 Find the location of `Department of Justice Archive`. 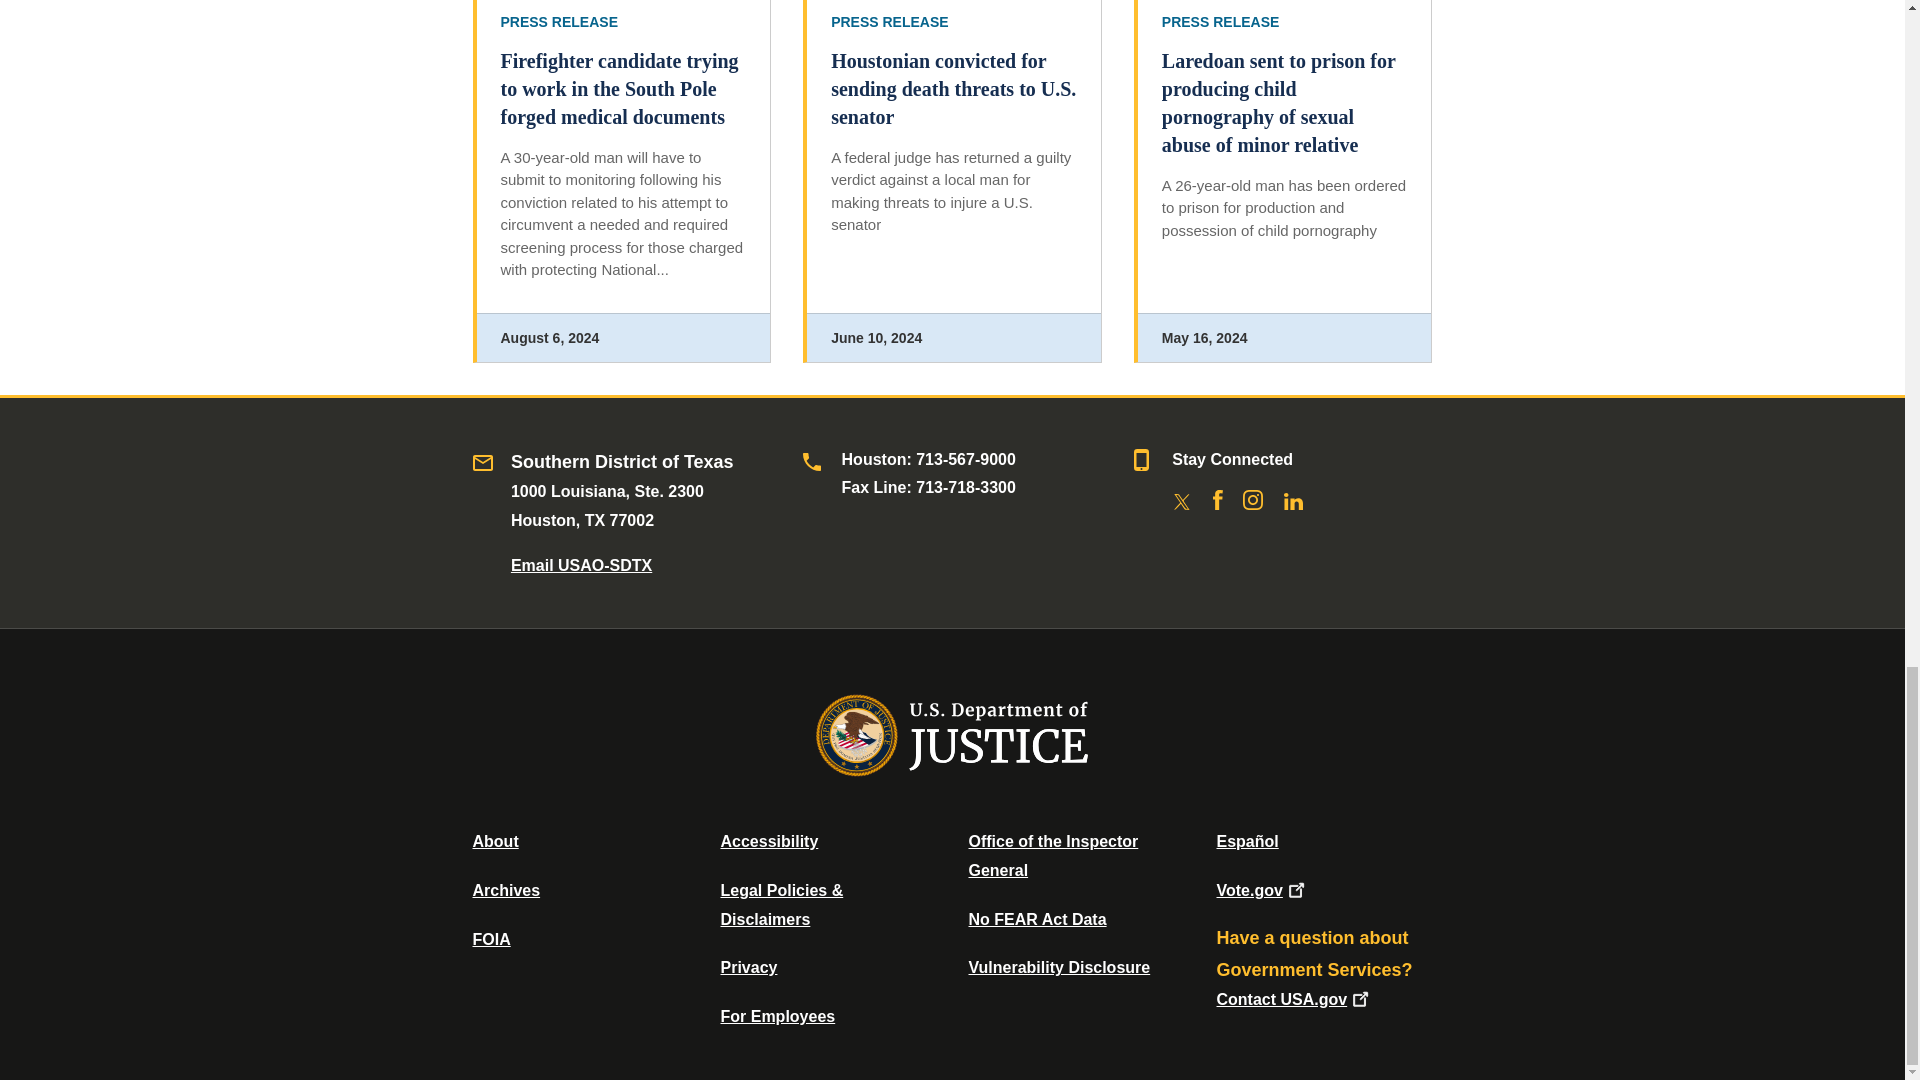

Department of Justice Archive is located at coordinates (506, 890).